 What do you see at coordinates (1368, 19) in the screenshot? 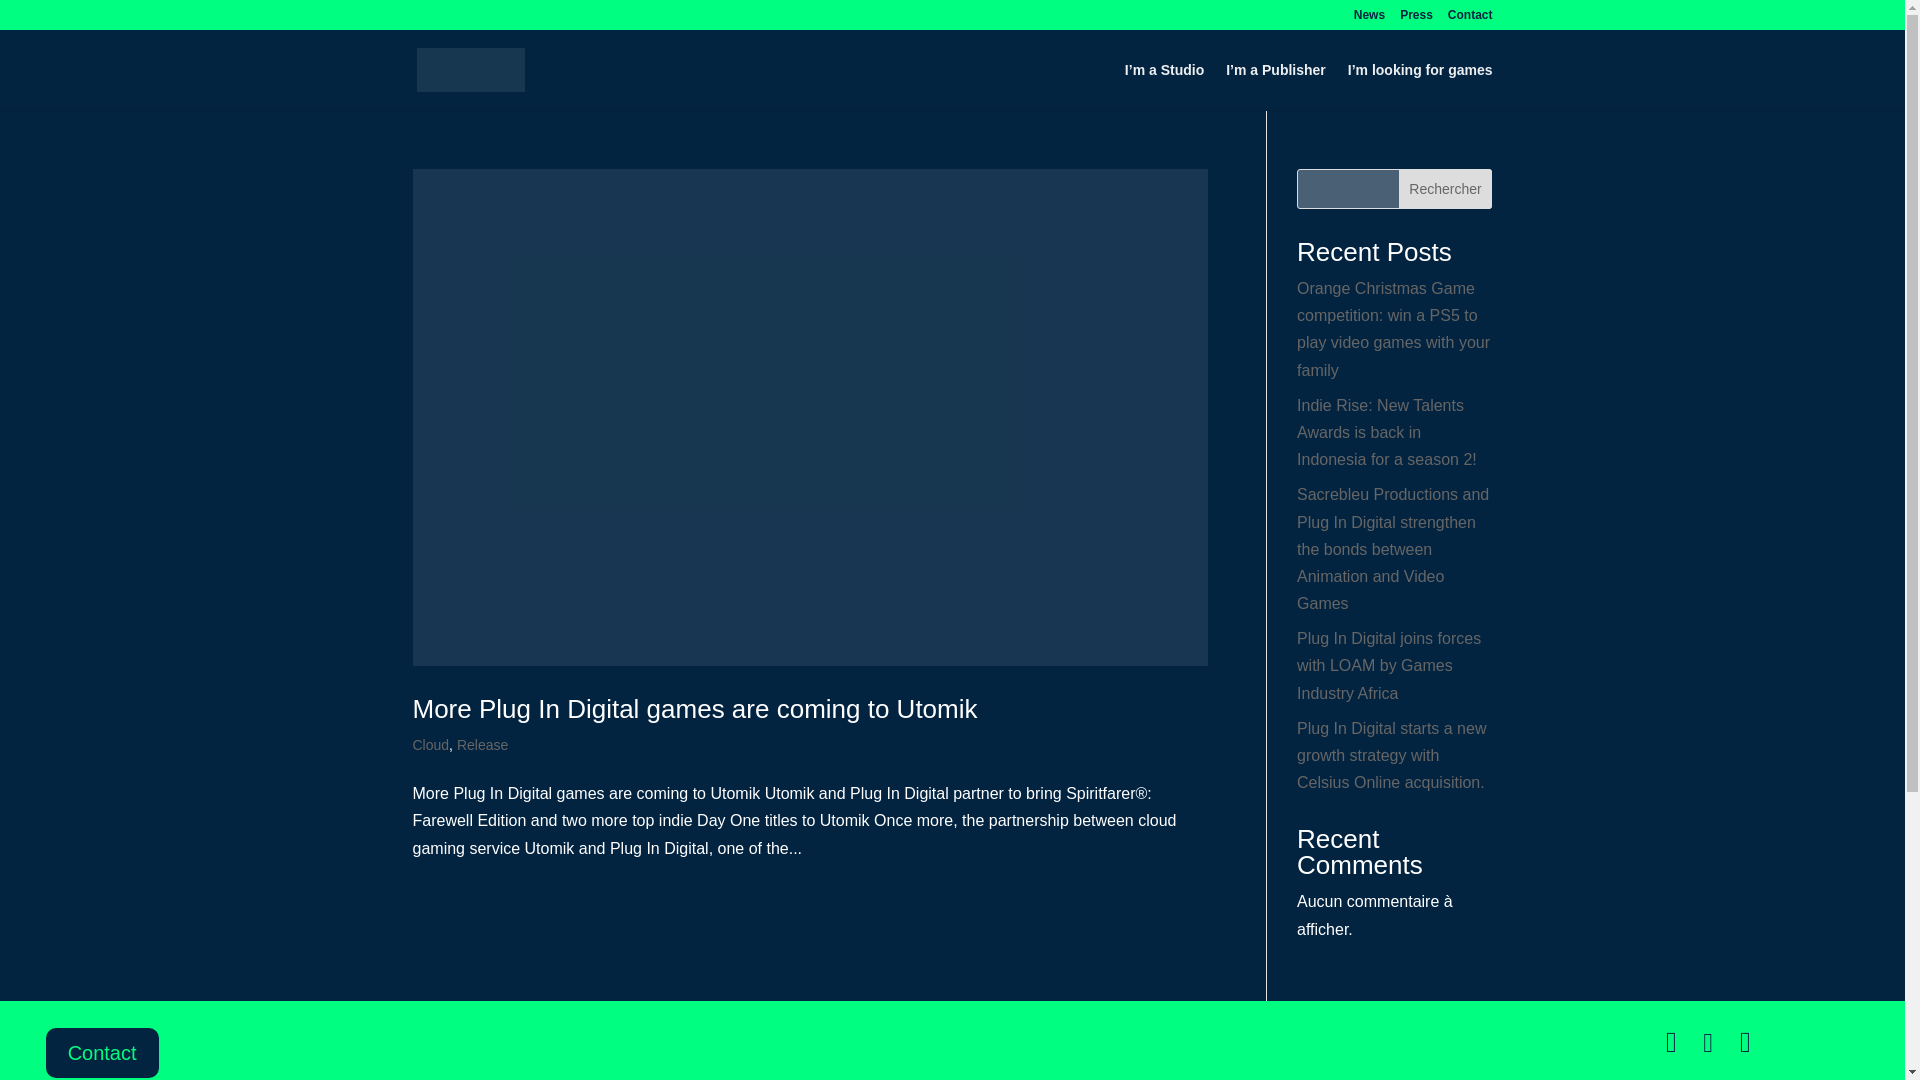
I see `News` at bounding box center [1368, 19].